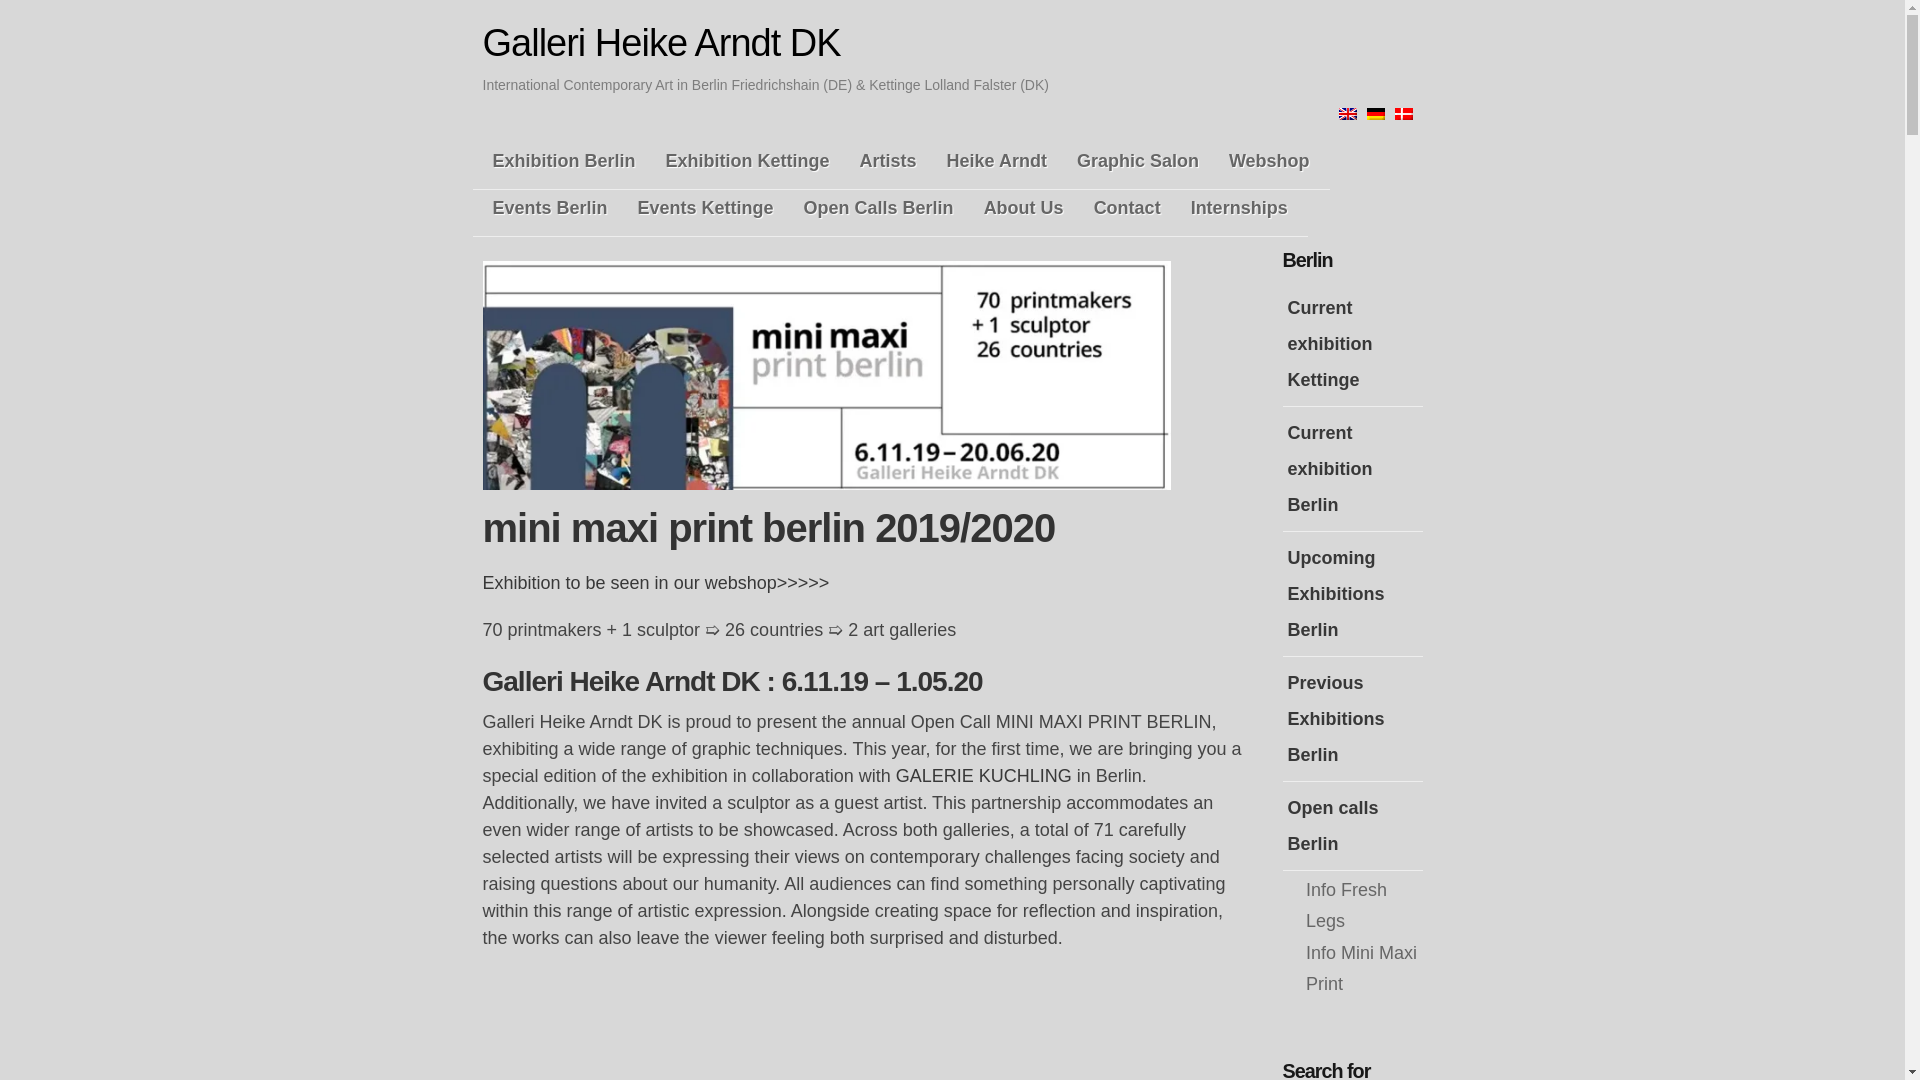  Describe the element at coordinates (748, 161) in the screenshot. I see `Exhibition Kettinge` at that location.